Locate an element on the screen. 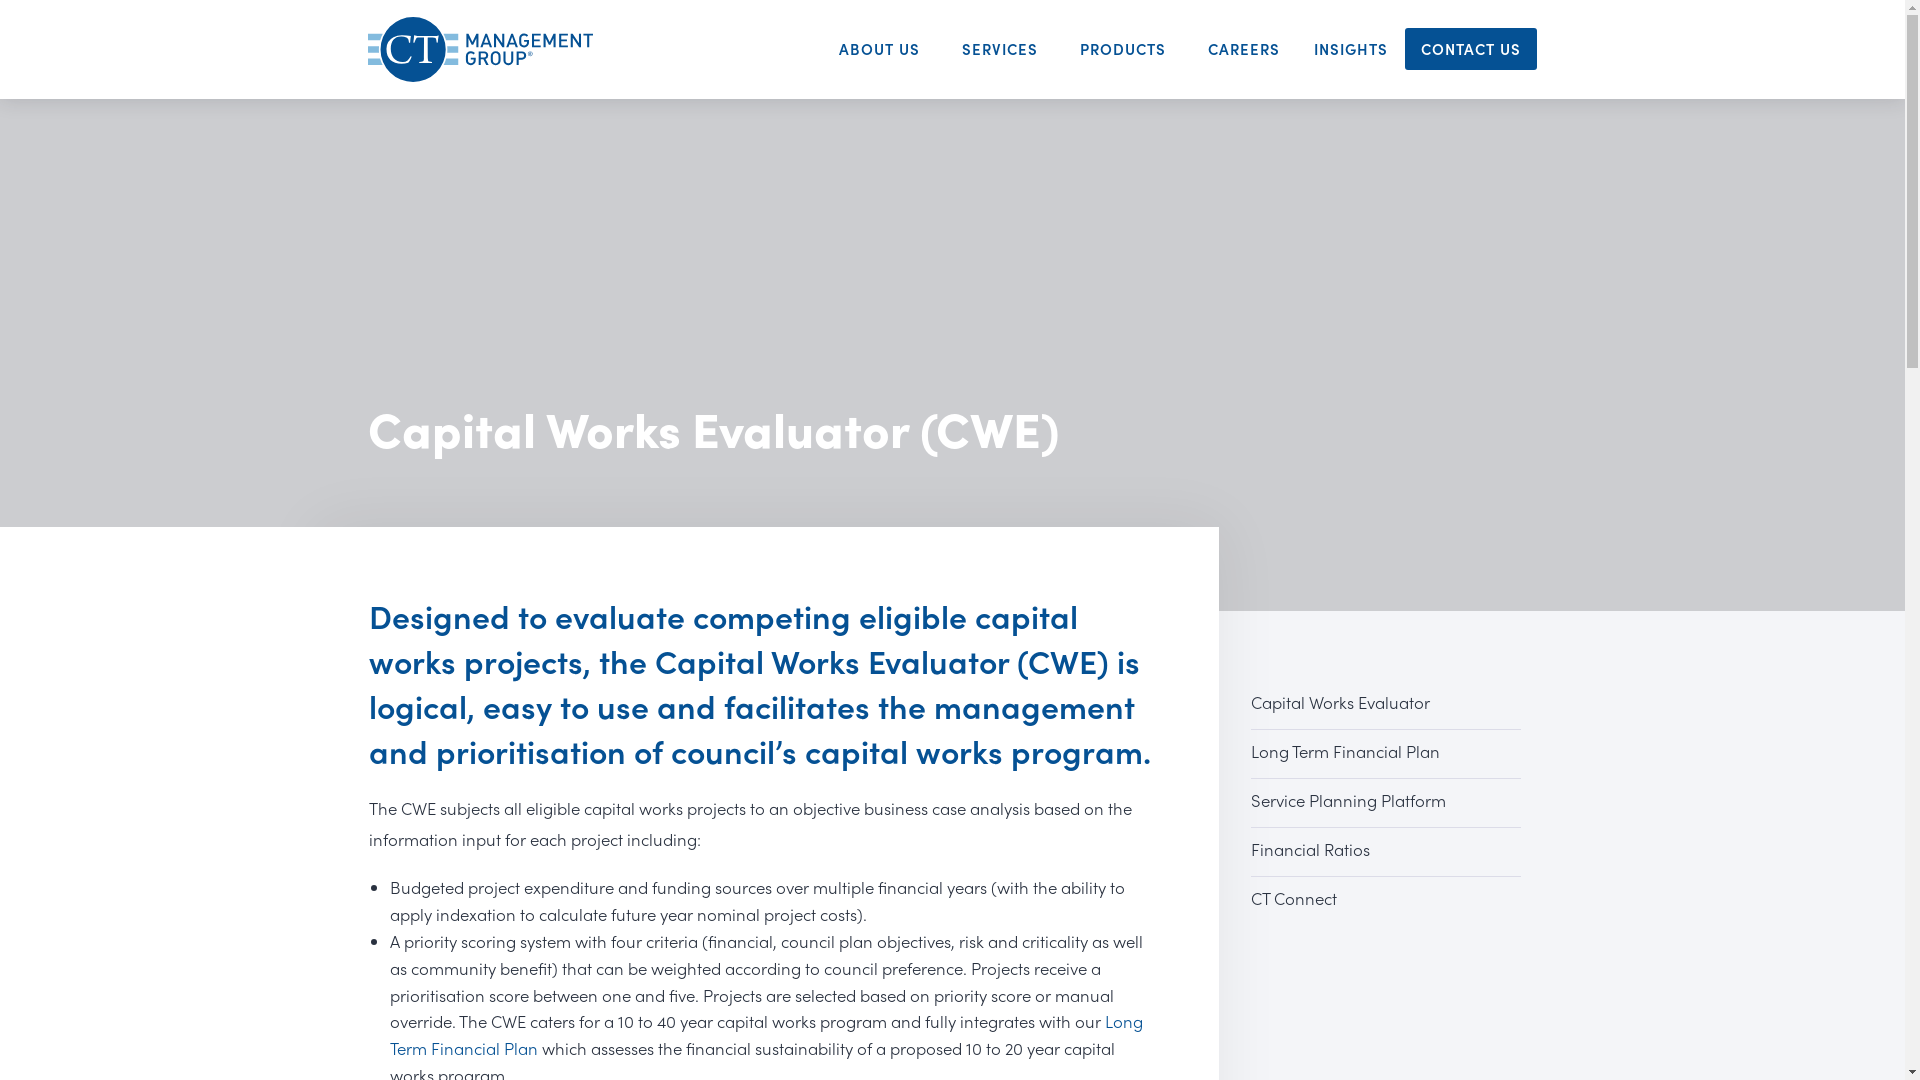 The image size is (1920, 1080). PRODUCTS is located at coordinates (1128, 49).